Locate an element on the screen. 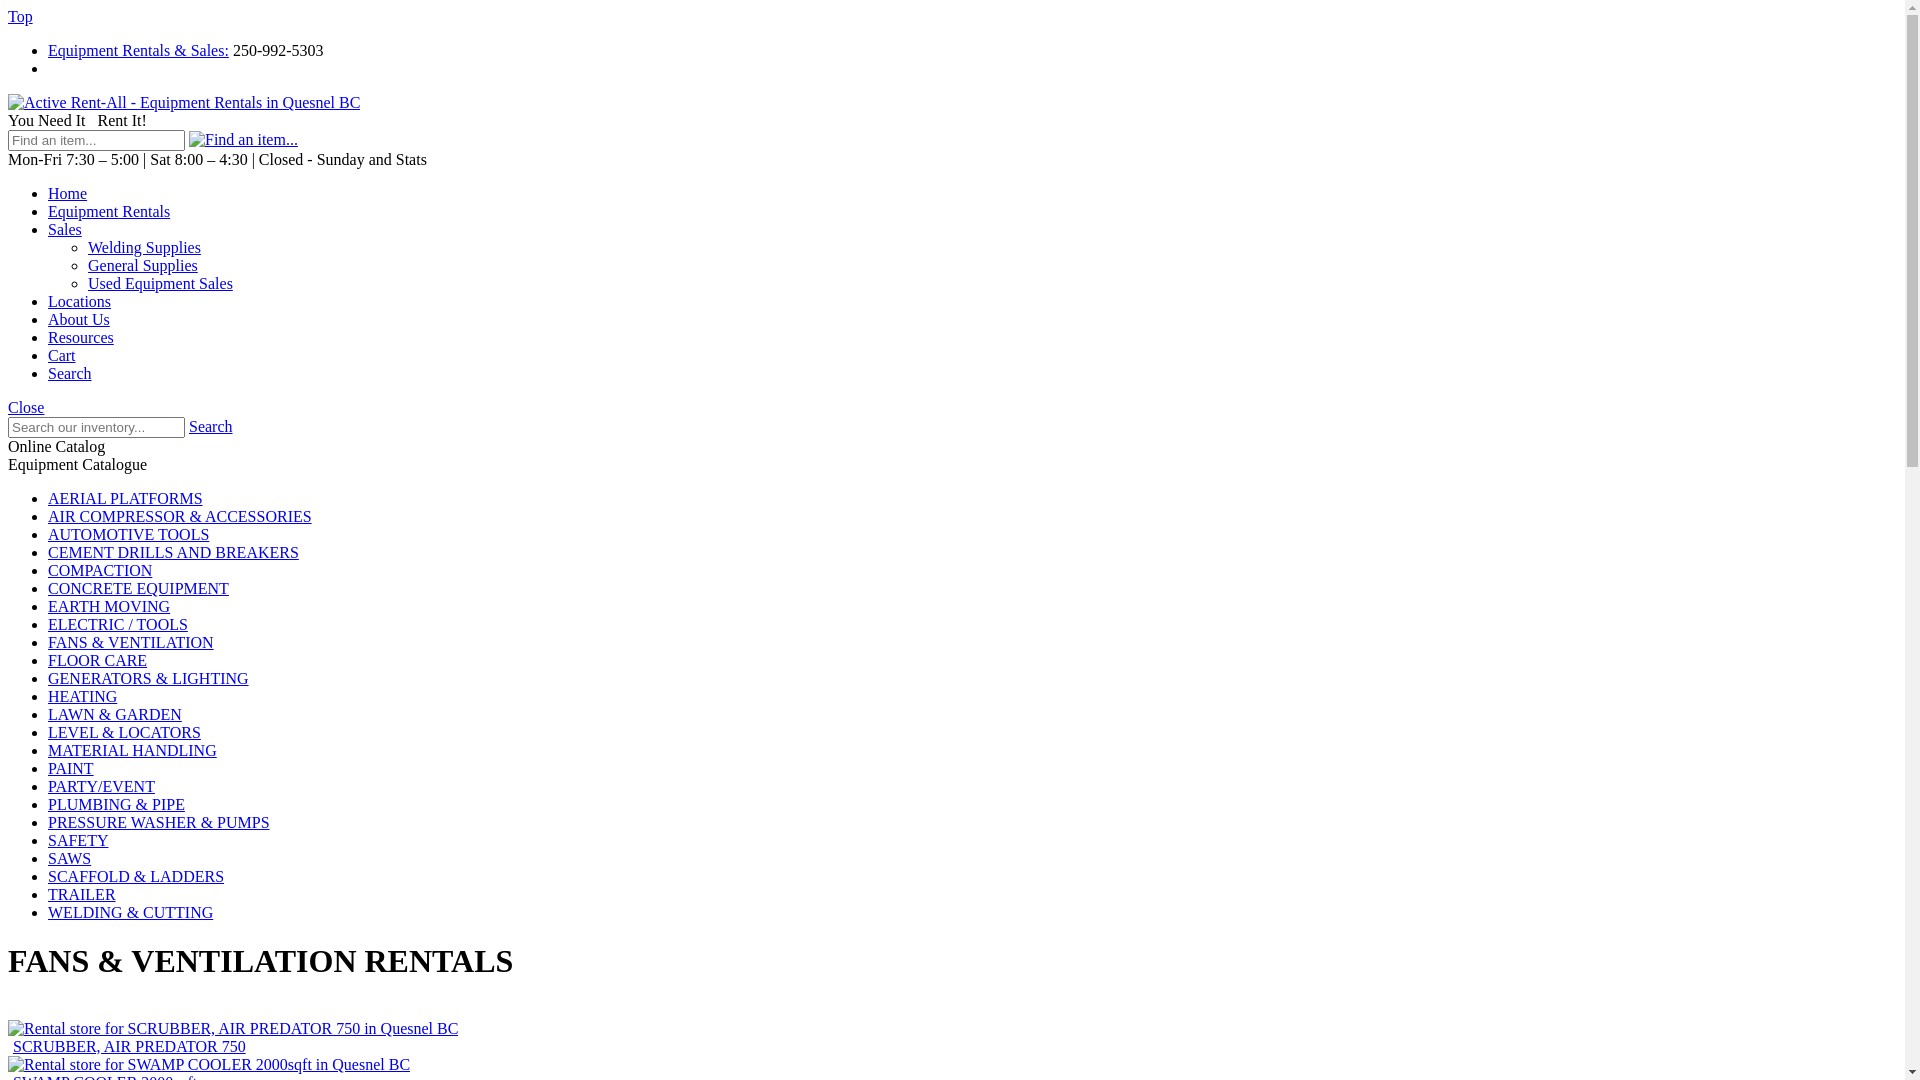 This screenshot has width=1920, height=1080. HEATING is located at coordinates (82, 696).